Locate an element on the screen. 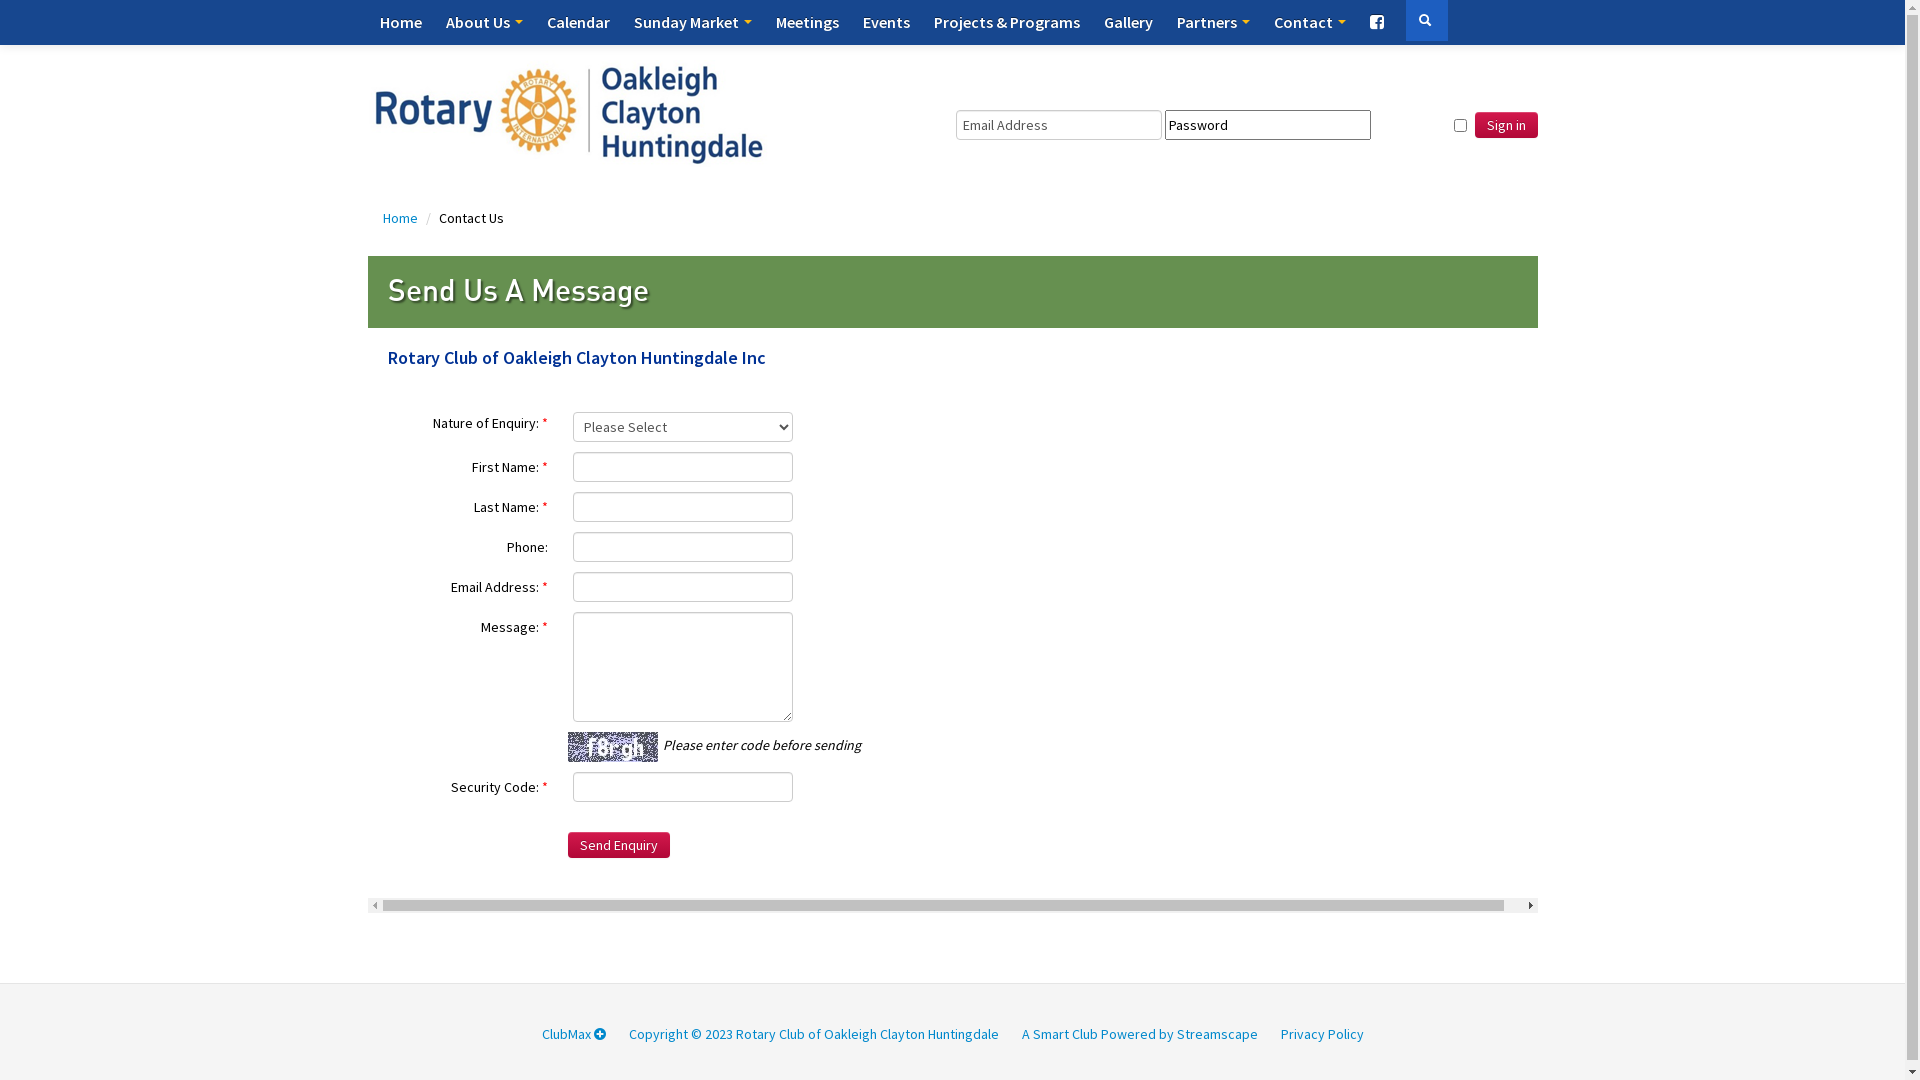  Privacy Policy is located at coordinates (1322, 1034).